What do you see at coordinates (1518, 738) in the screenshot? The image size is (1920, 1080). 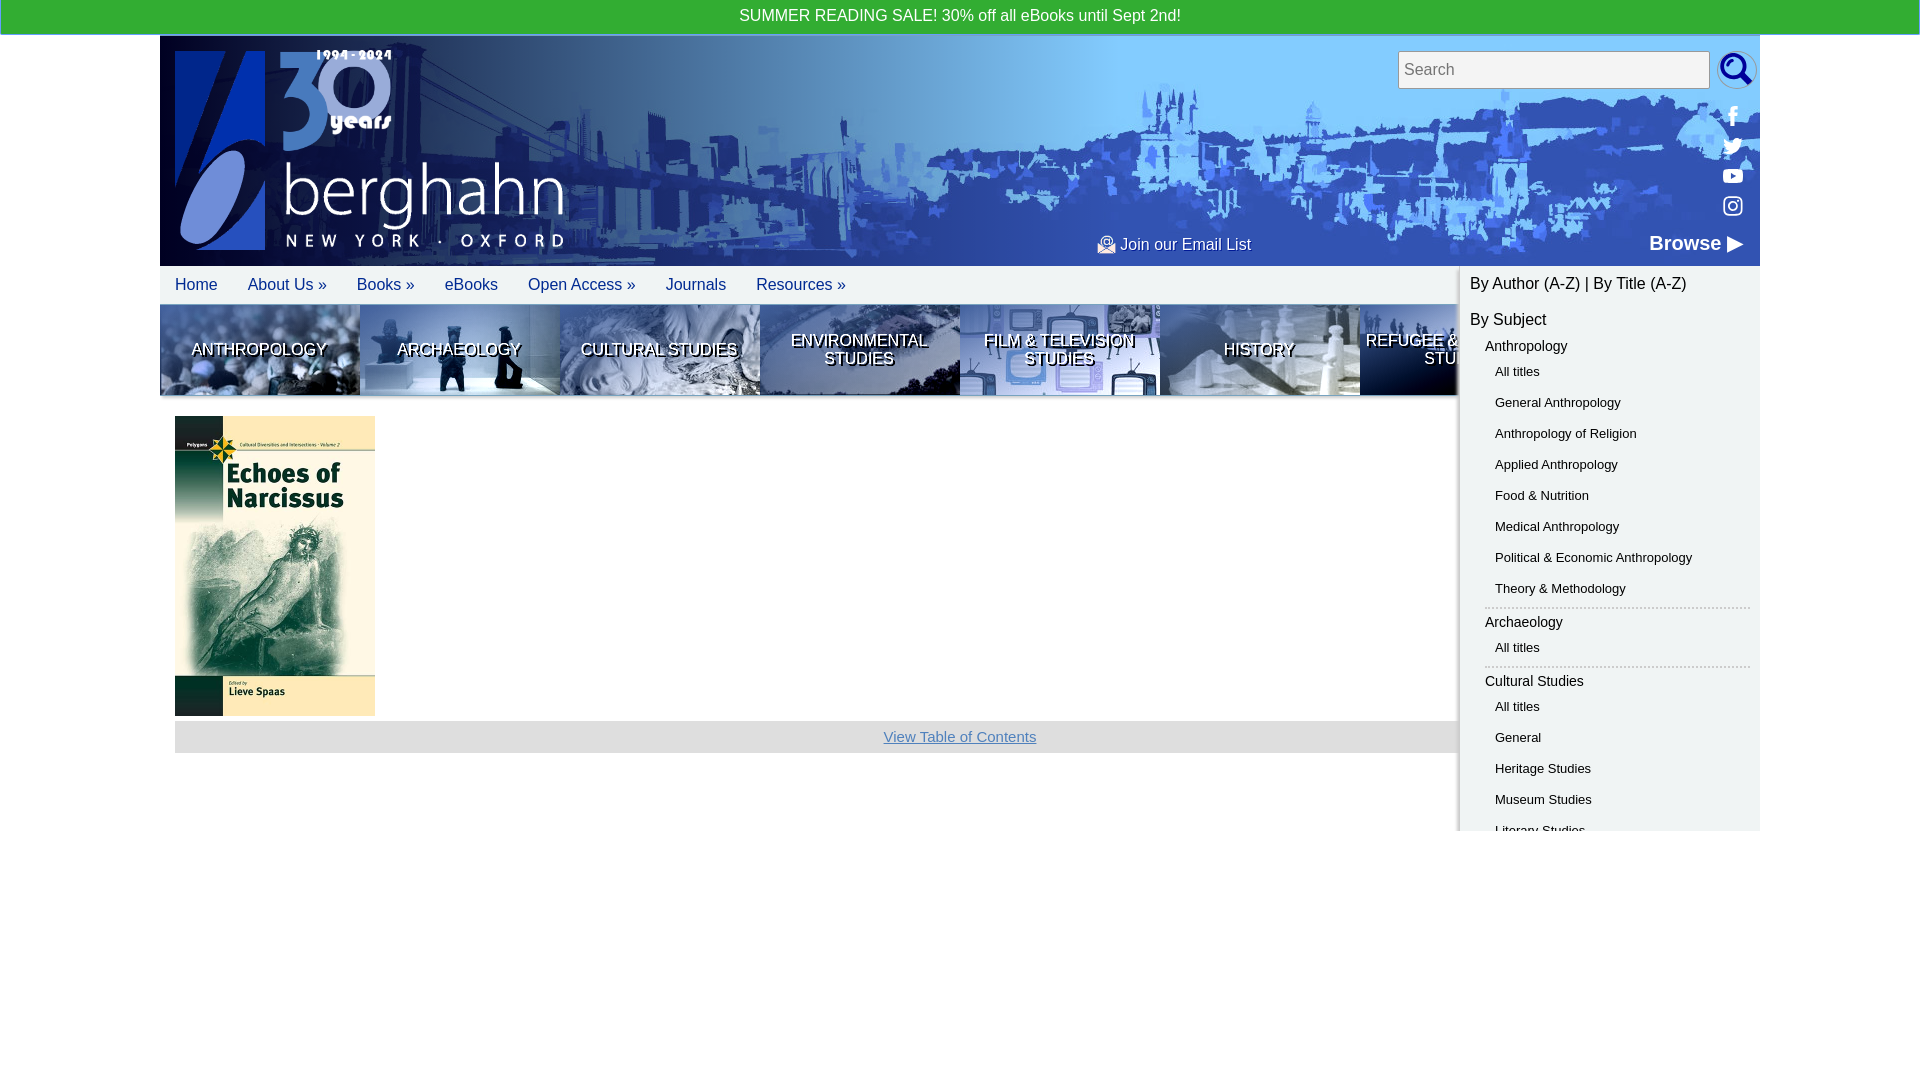 I see `General` at bounding box center [1518, 738].